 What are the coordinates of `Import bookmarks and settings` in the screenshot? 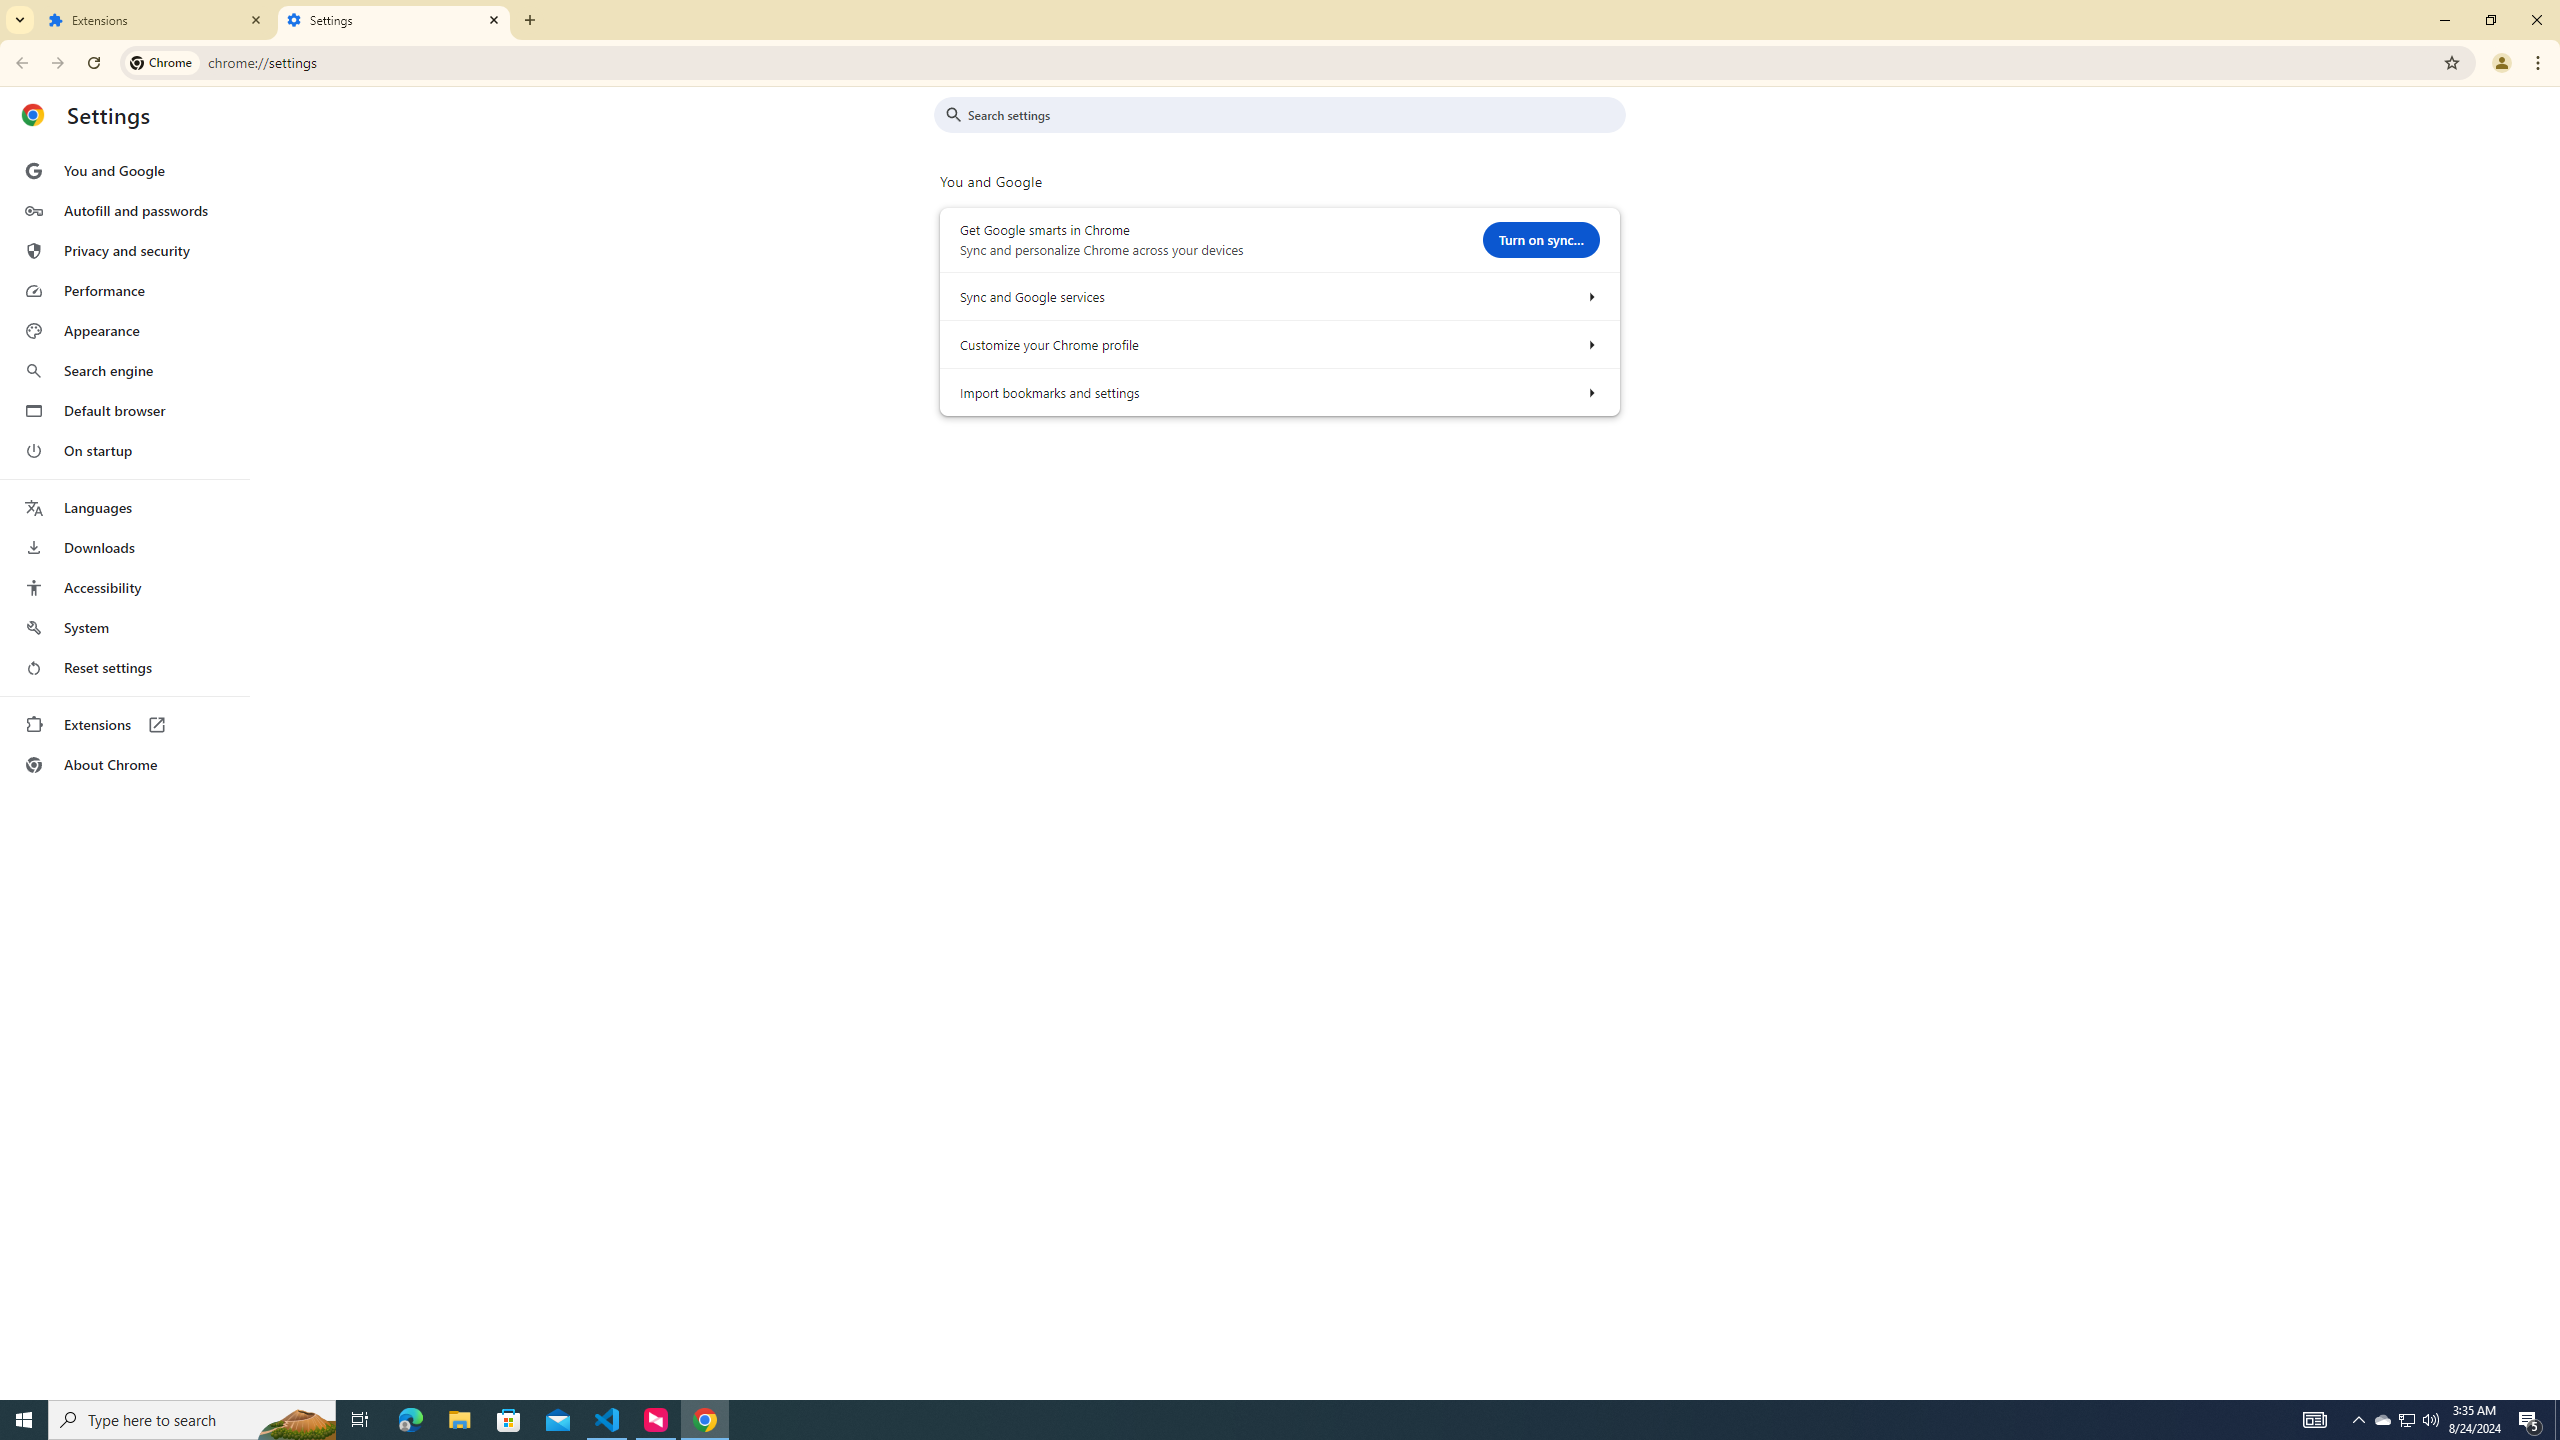 It's located at (1590, 392).